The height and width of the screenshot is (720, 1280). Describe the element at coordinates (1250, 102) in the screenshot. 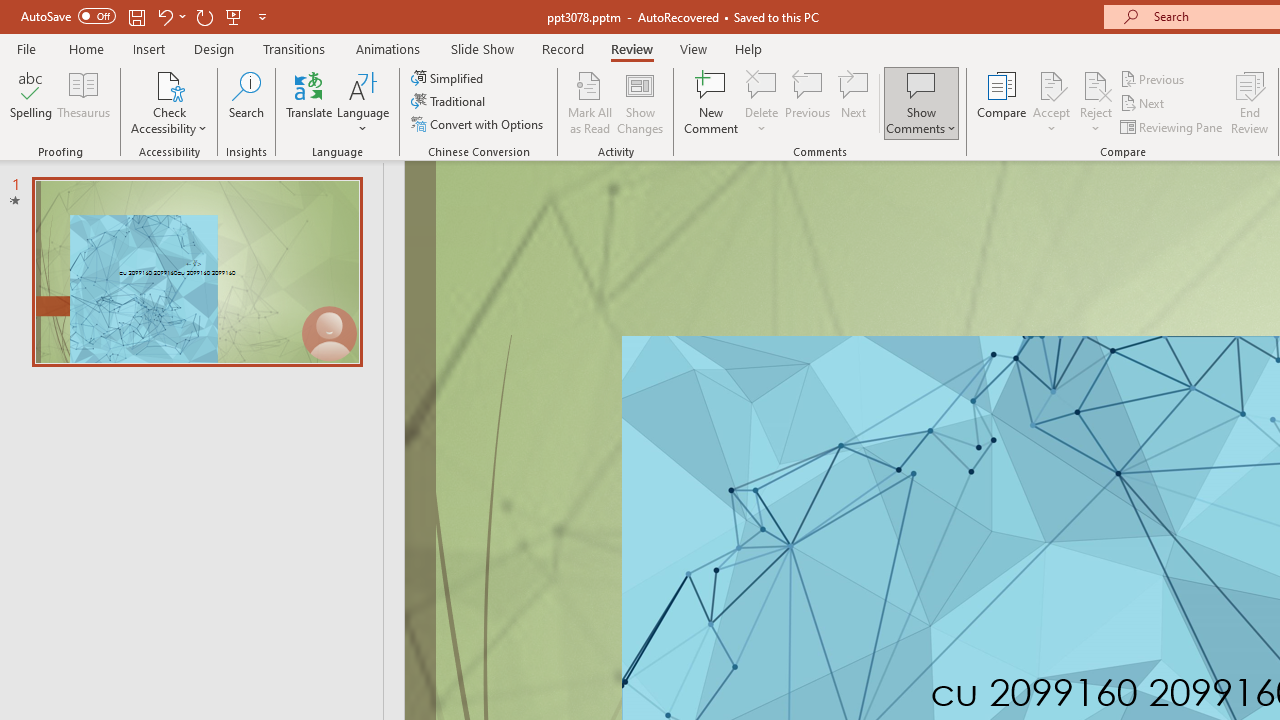

I see `End Review` at that location.